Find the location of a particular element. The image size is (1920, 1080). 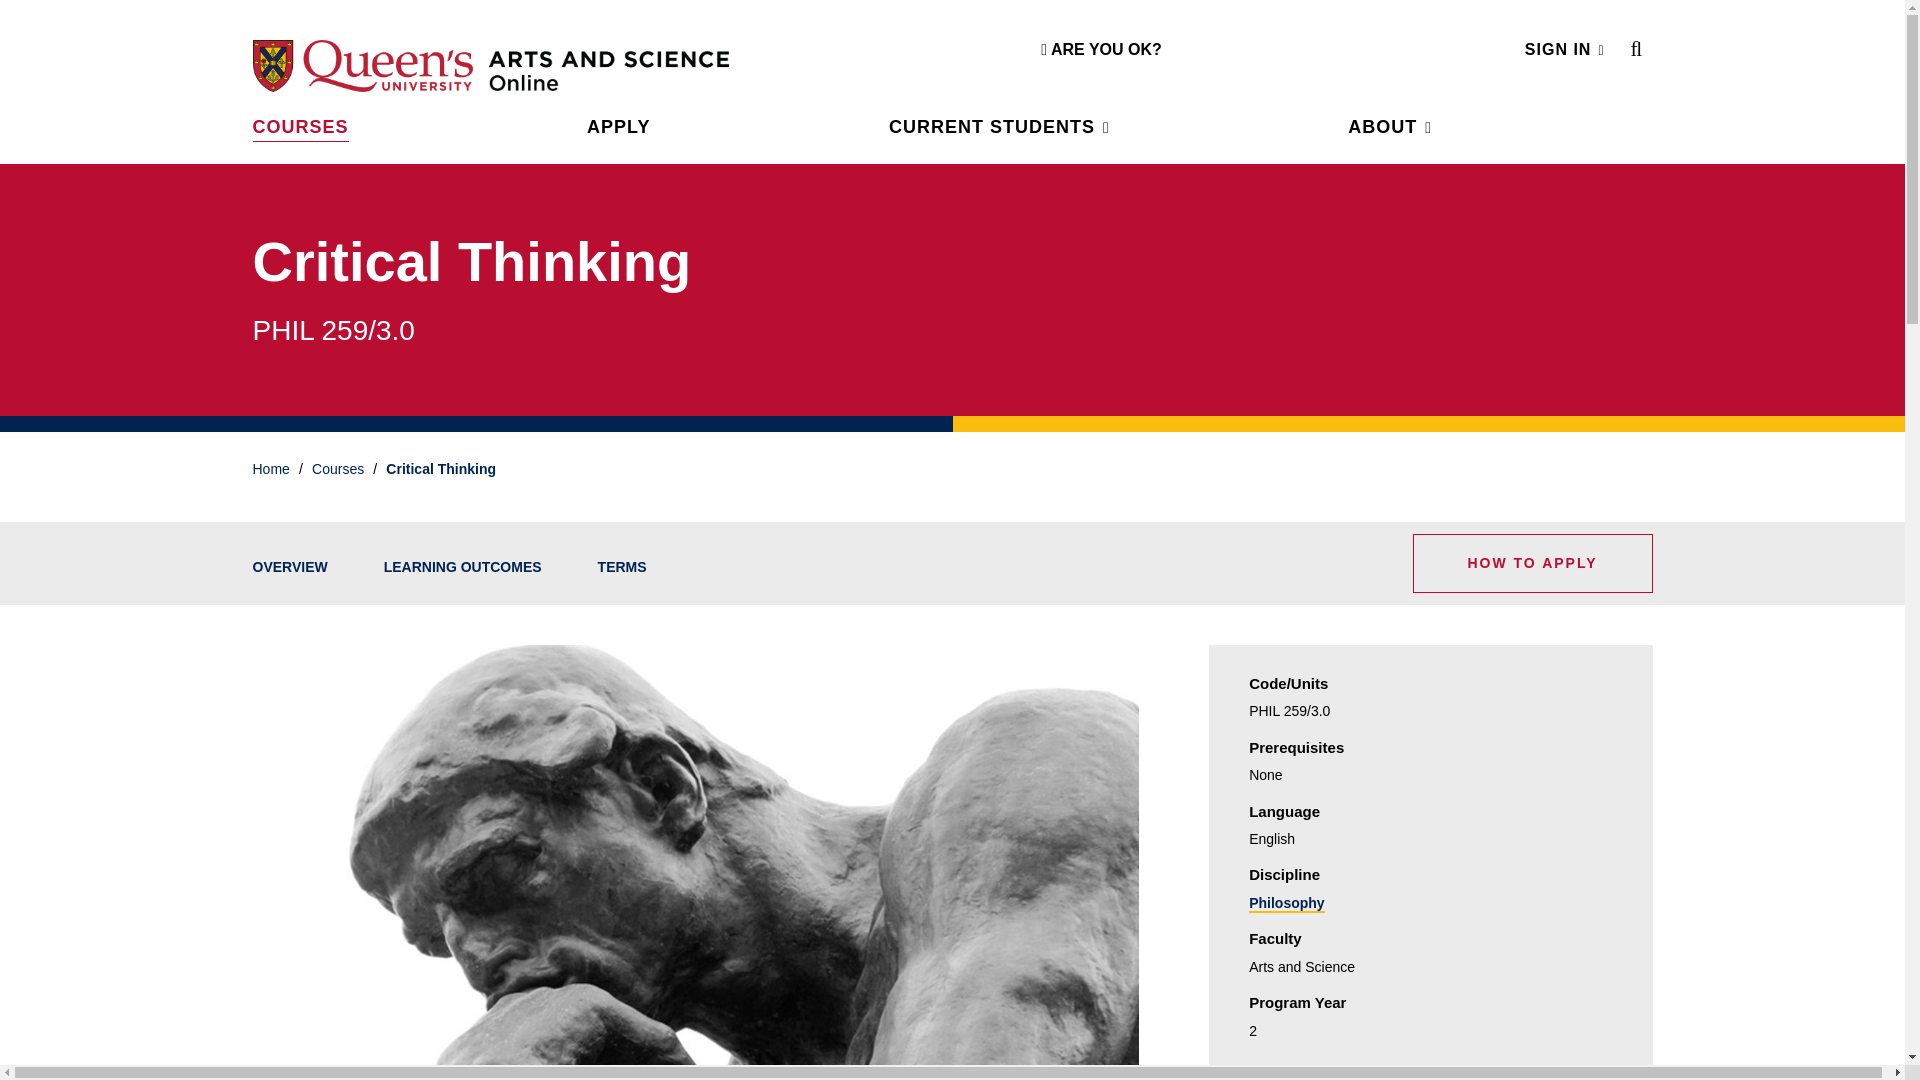

ARE YOU OK? is located at coordinates (1100, 50).